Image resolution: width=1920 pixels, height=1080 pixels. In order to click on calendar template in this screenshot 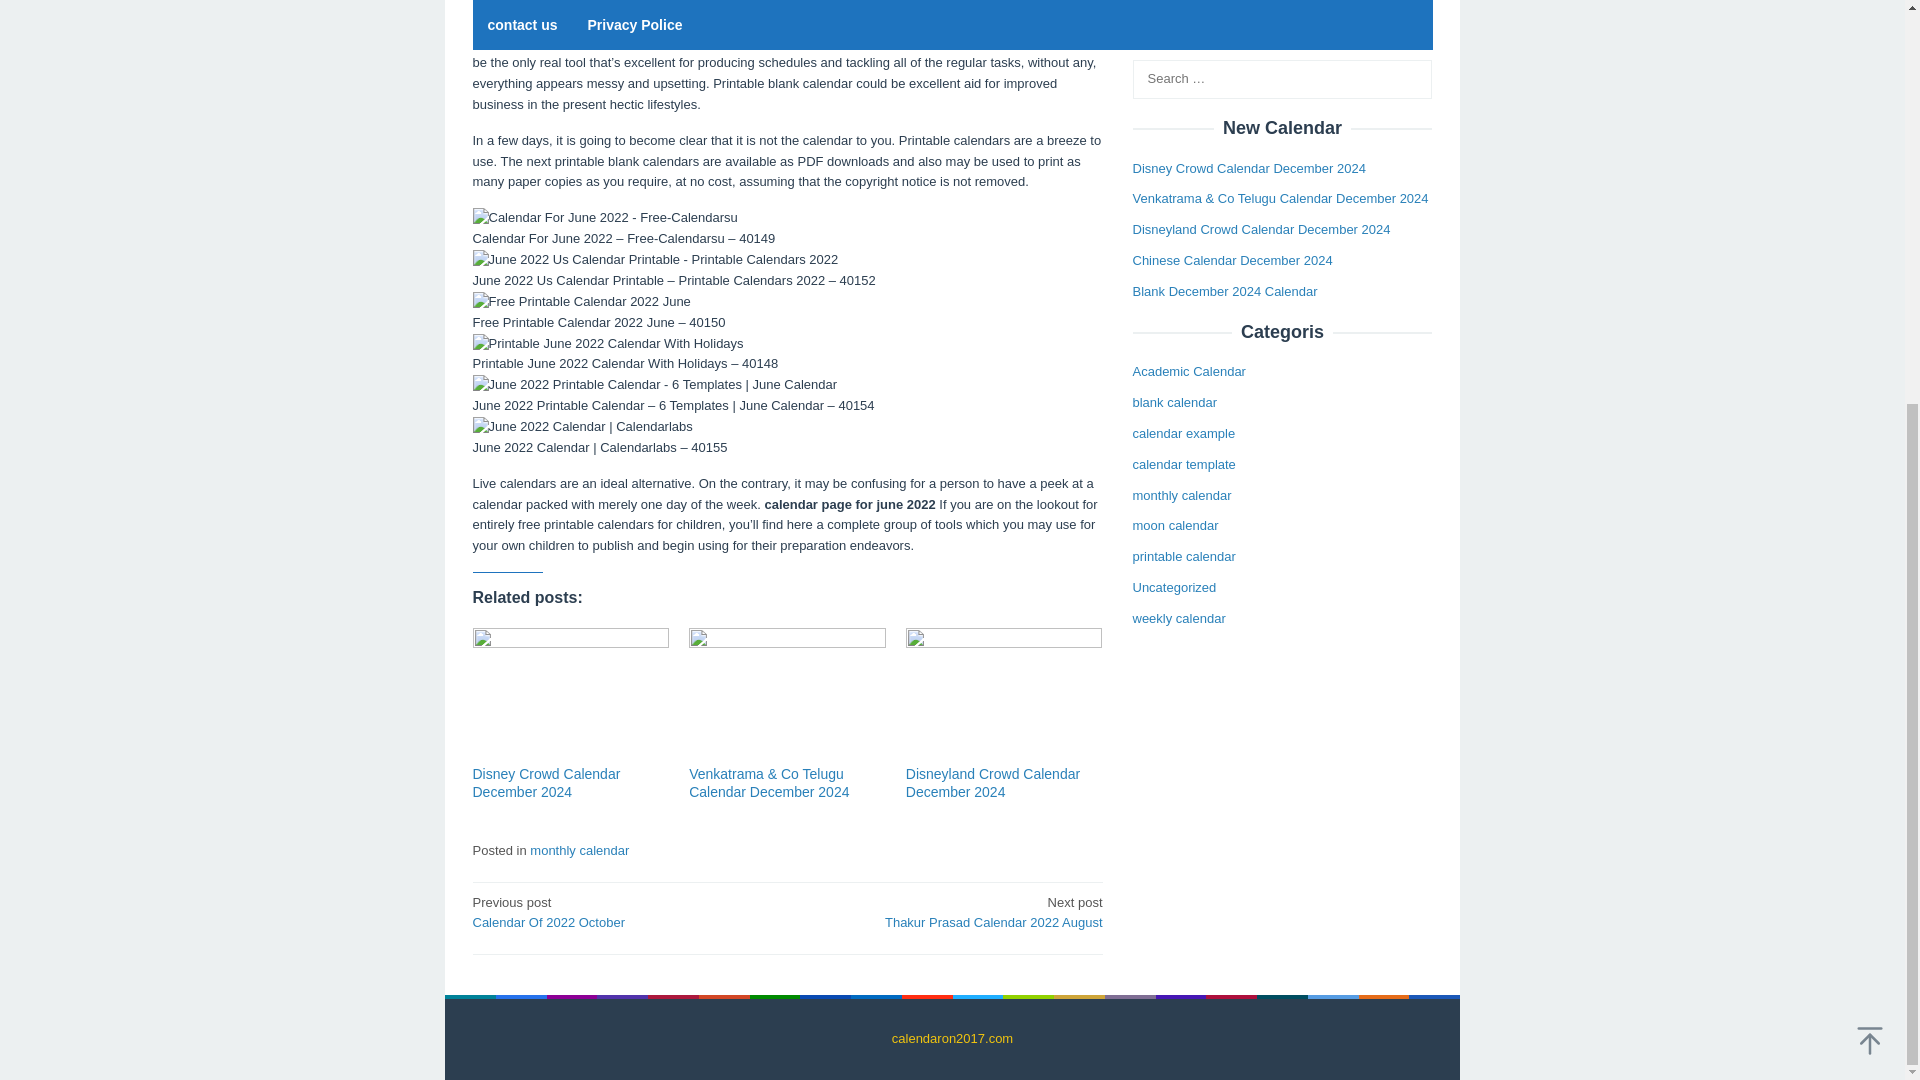, I will do `click(1183, 44)`.